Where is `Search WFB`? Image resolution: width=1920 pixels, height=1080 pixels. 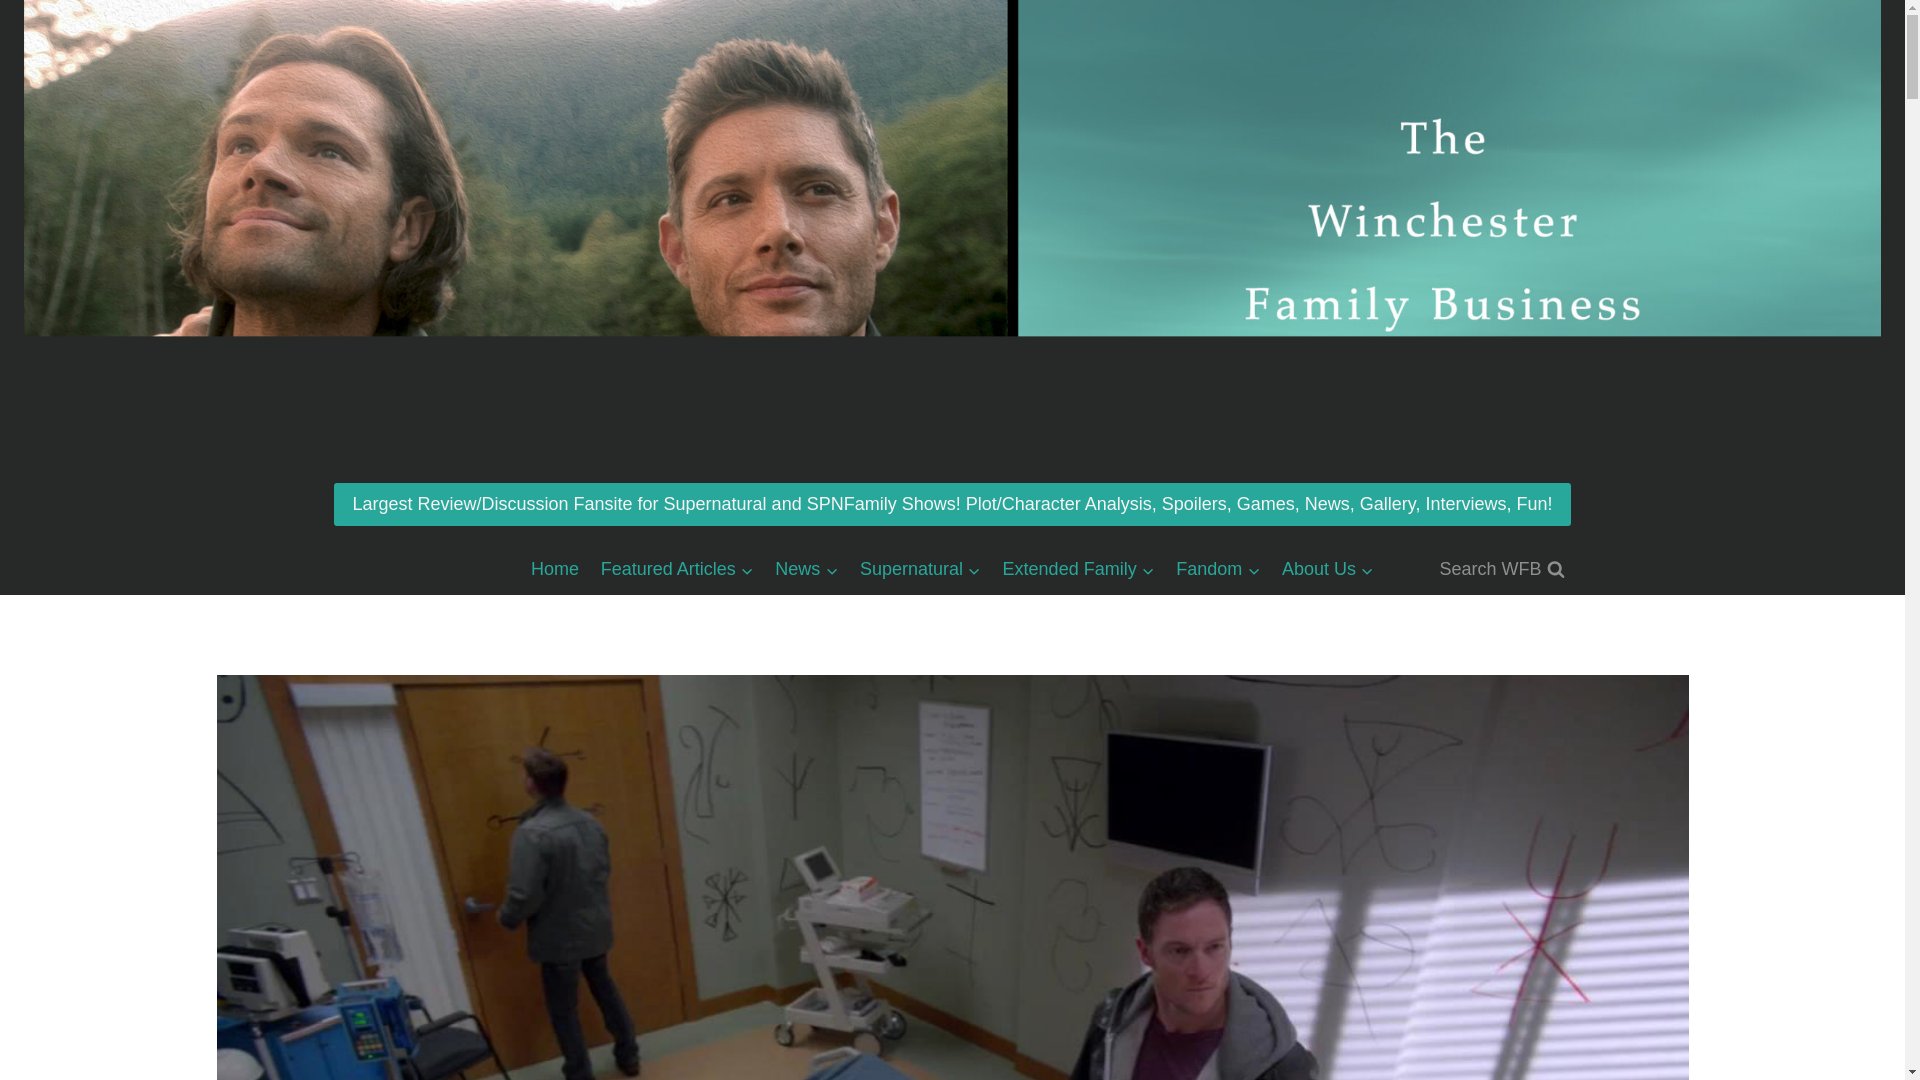 Search WFB is located at coordinates (1501, 569).